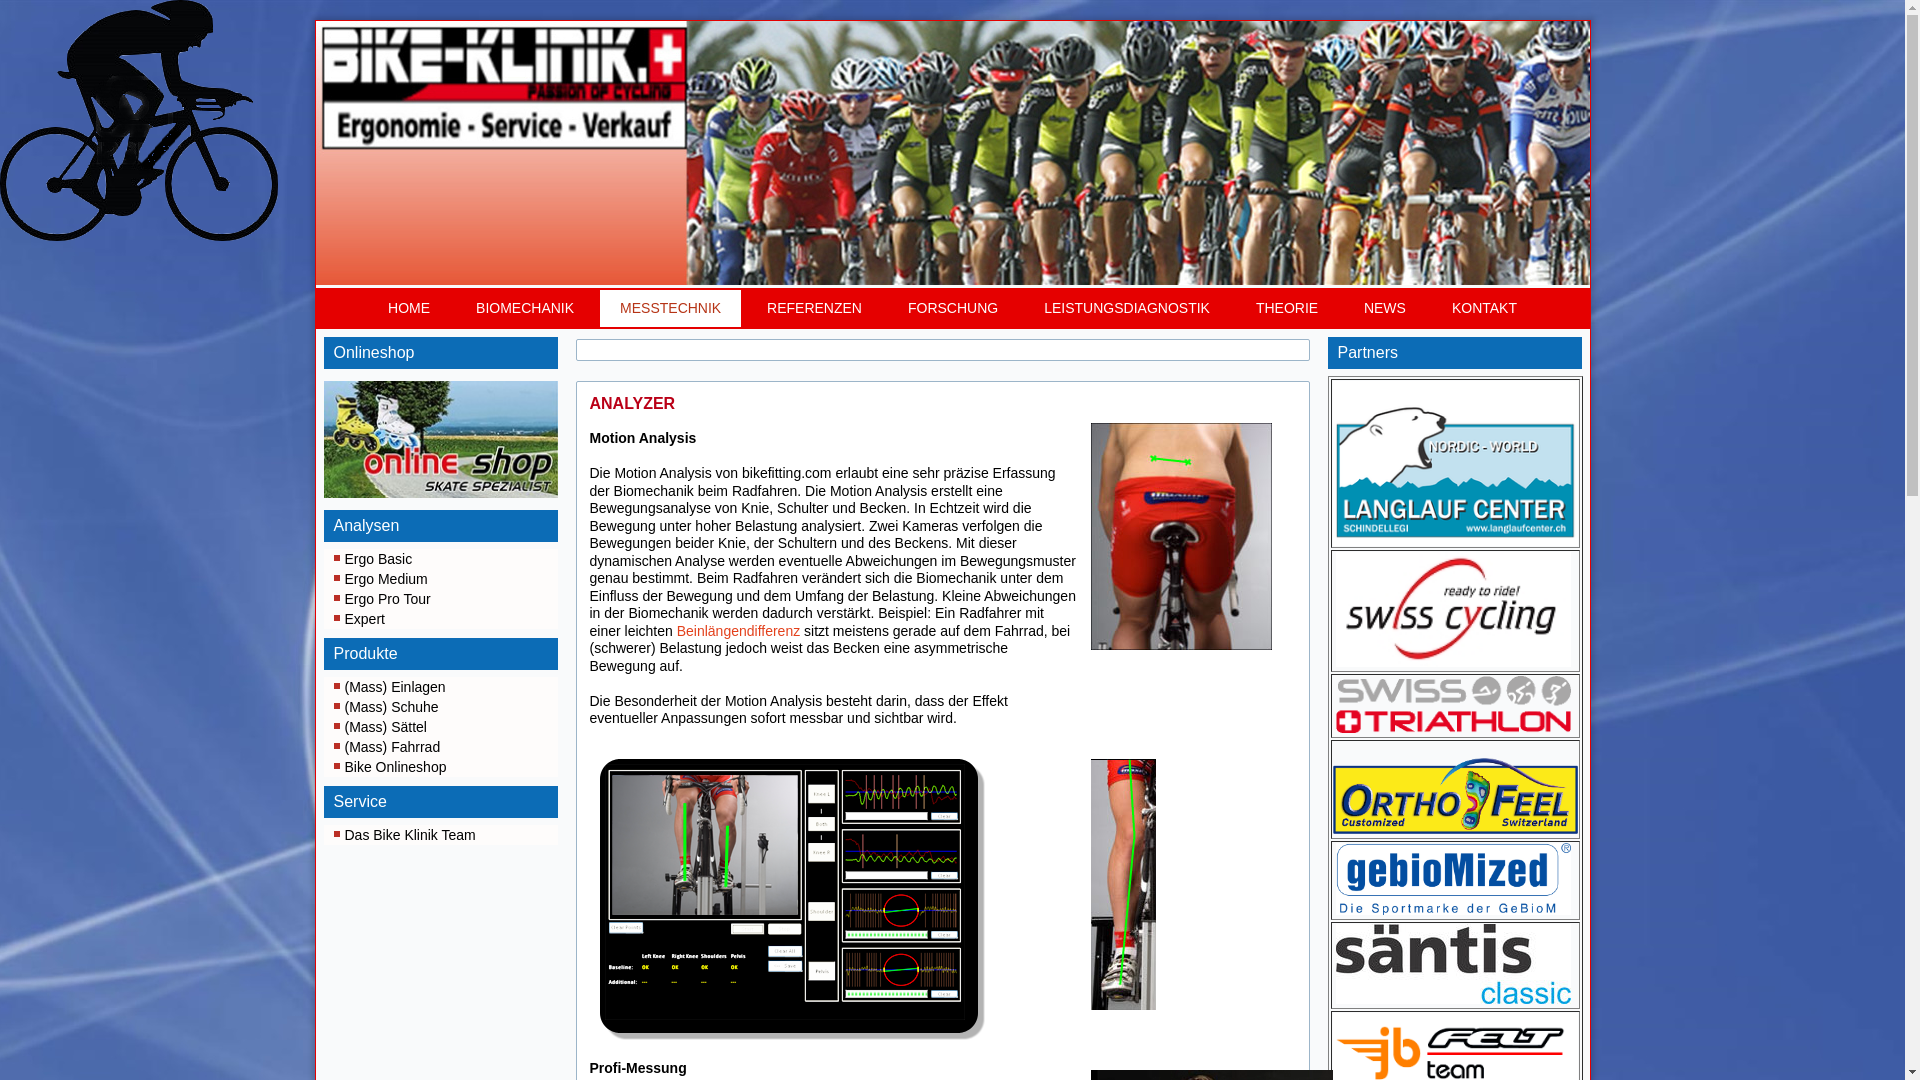 This screenshot has width=1920, height=1080. I want to click on LEISTUNGSDIAGNOSTIK, so click(1127, 308).